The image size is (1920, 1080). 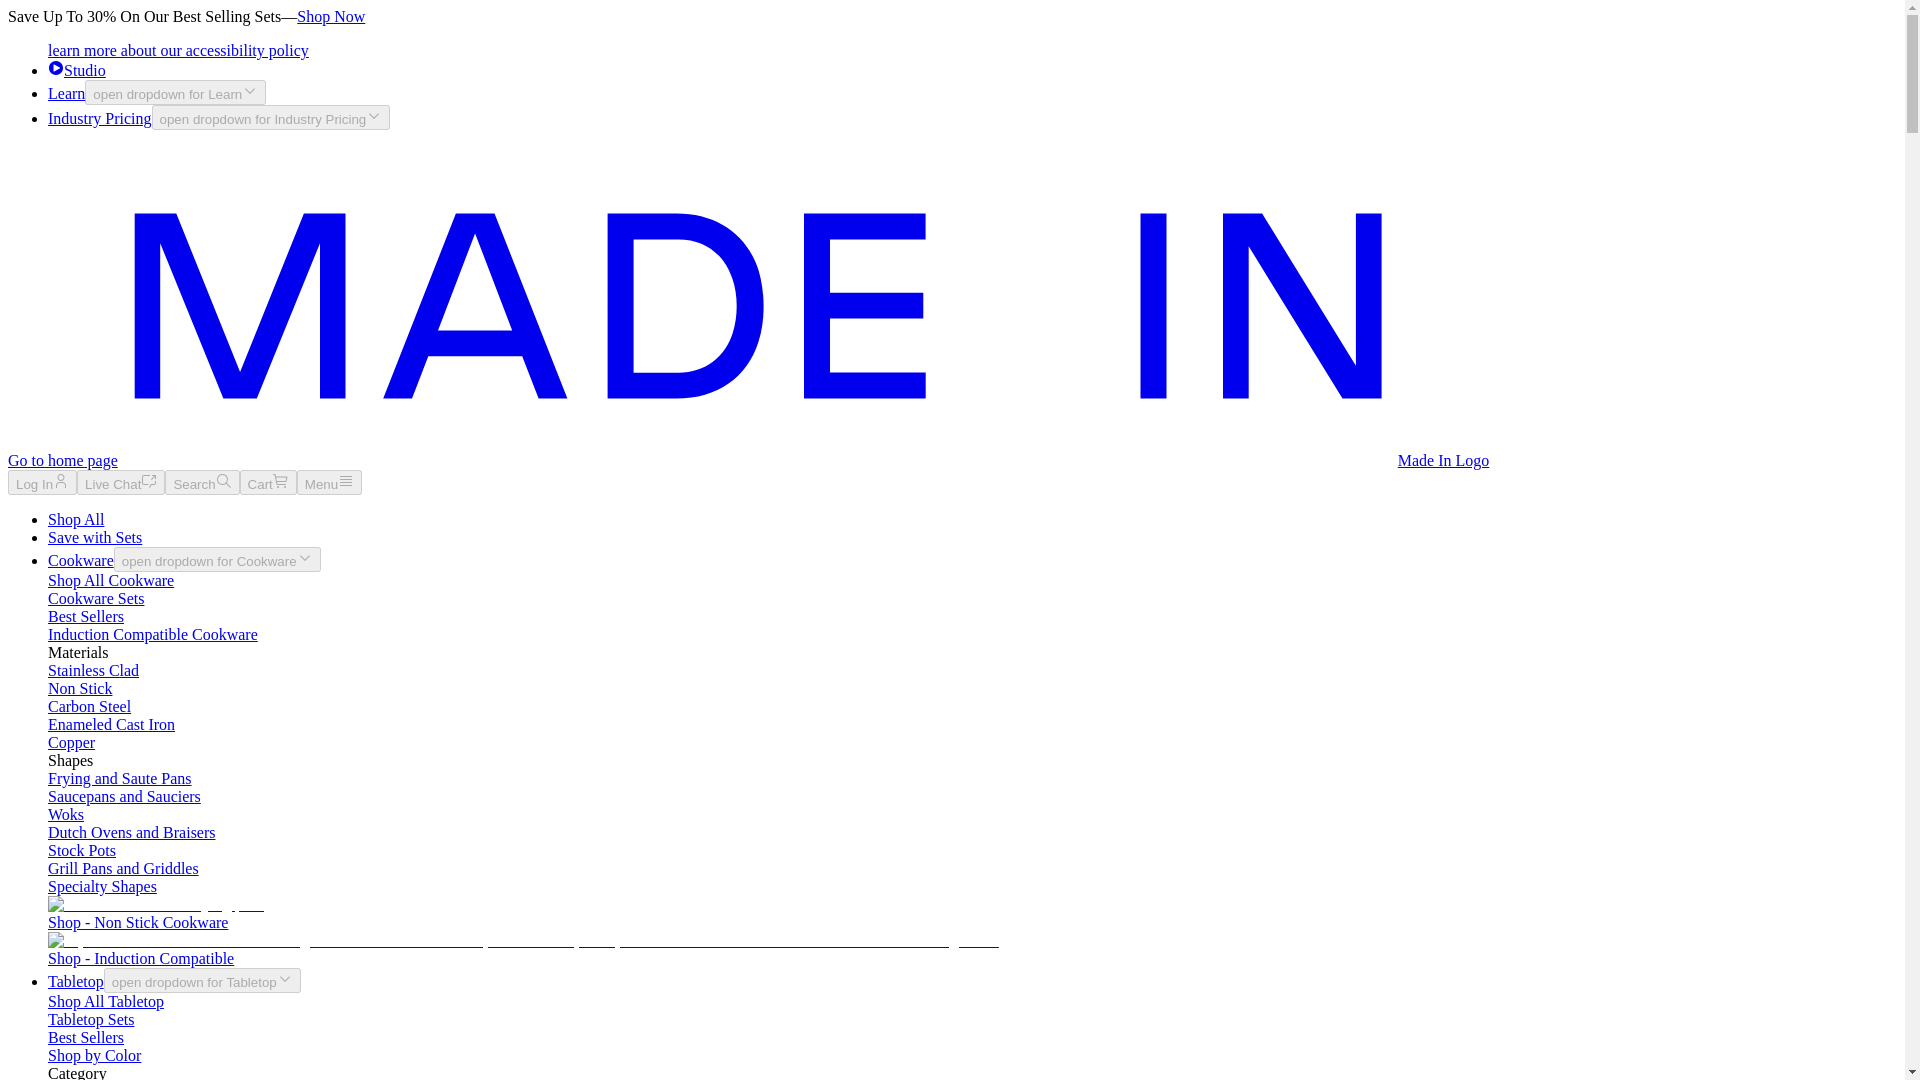 I want to click on Learn, so click(x=66, y=93).